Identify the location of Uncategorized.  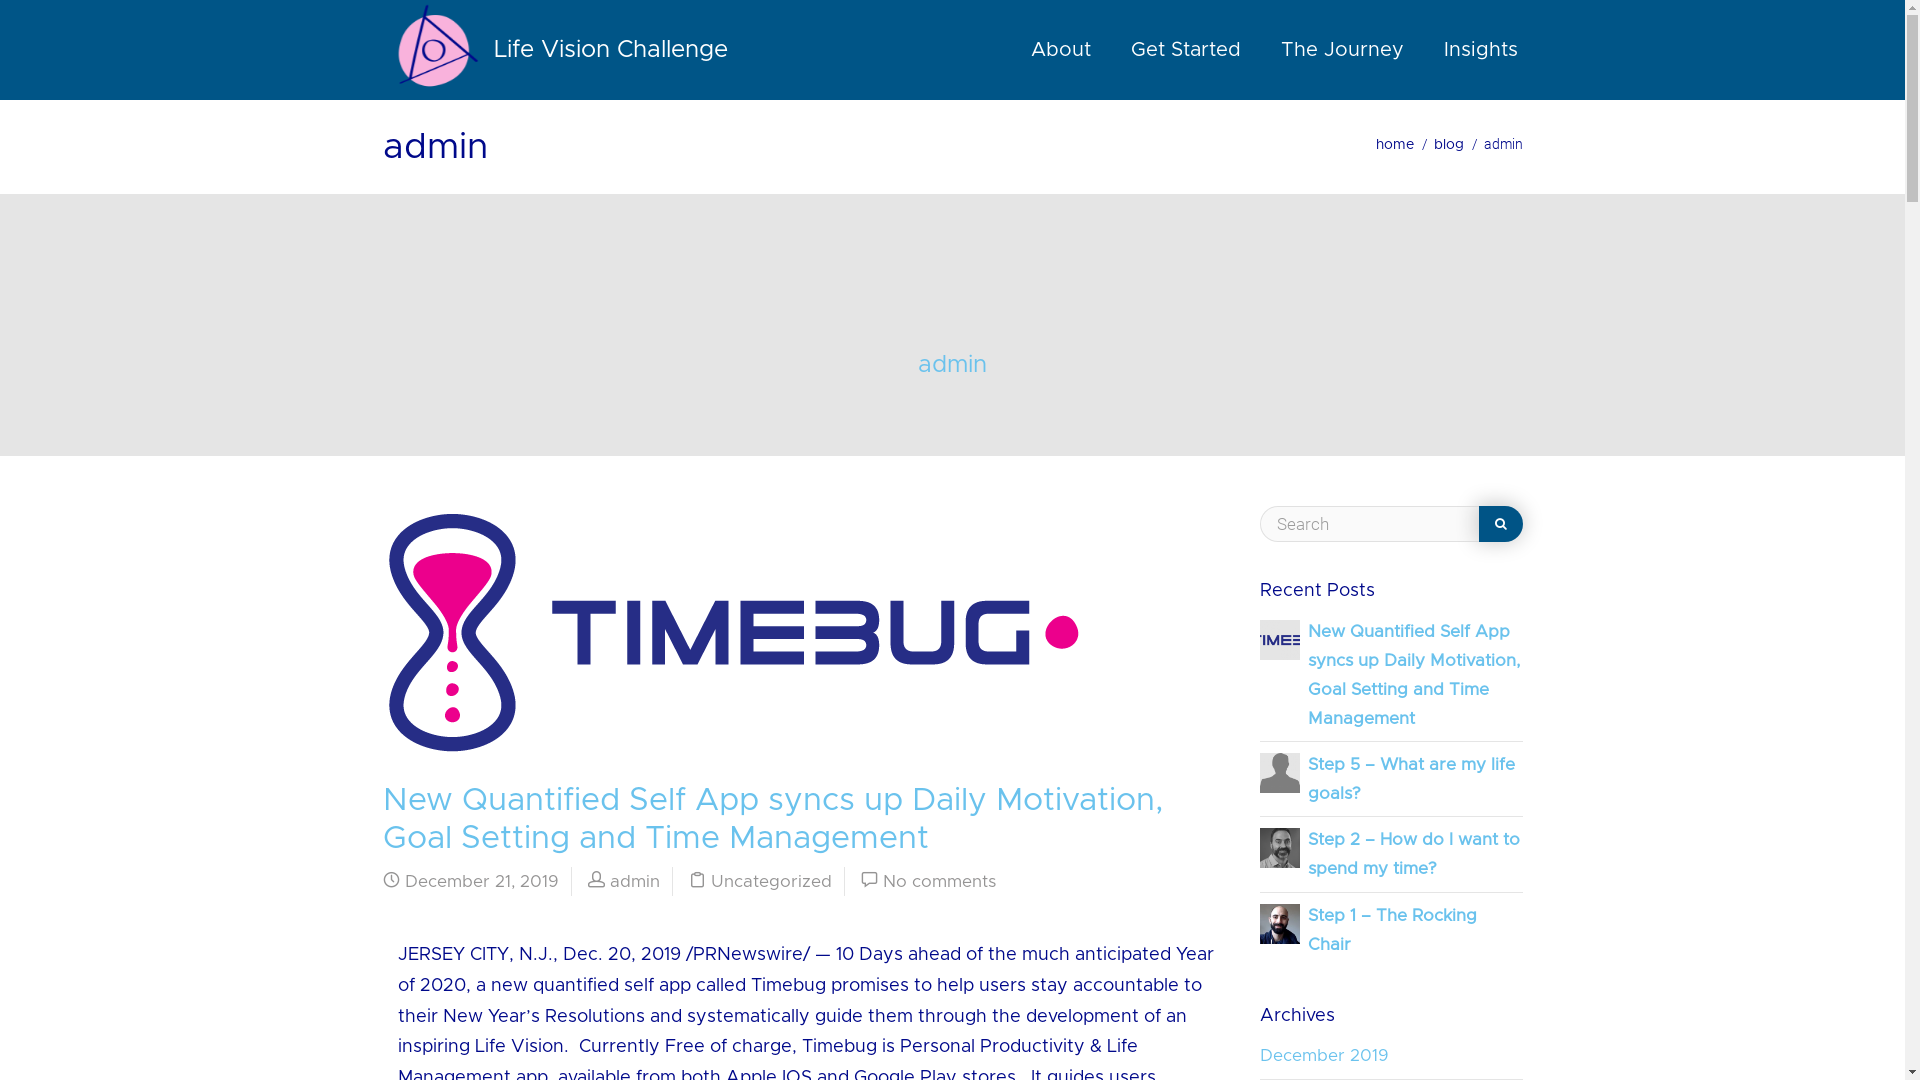
(770, 882).